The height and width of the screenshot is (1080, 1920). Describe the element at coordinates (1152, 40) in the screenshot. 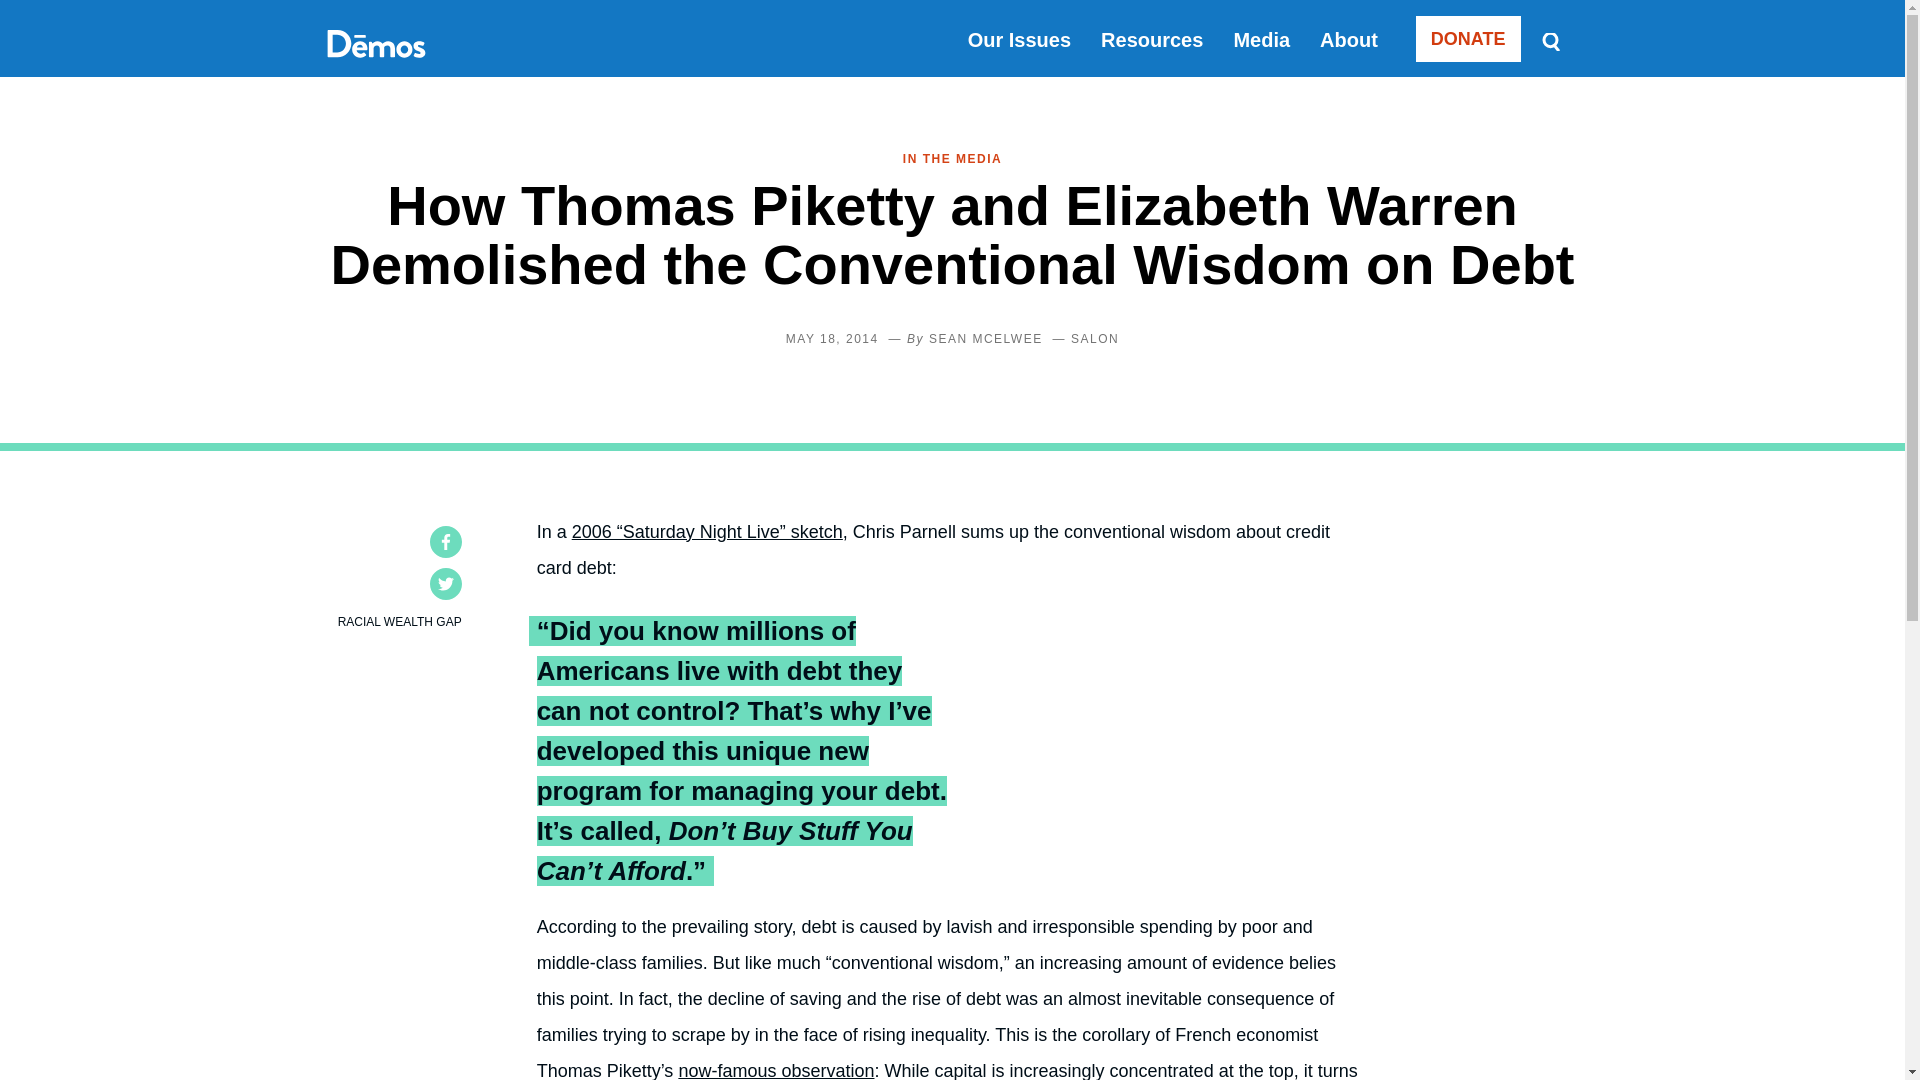

I see `Resources` at that location.